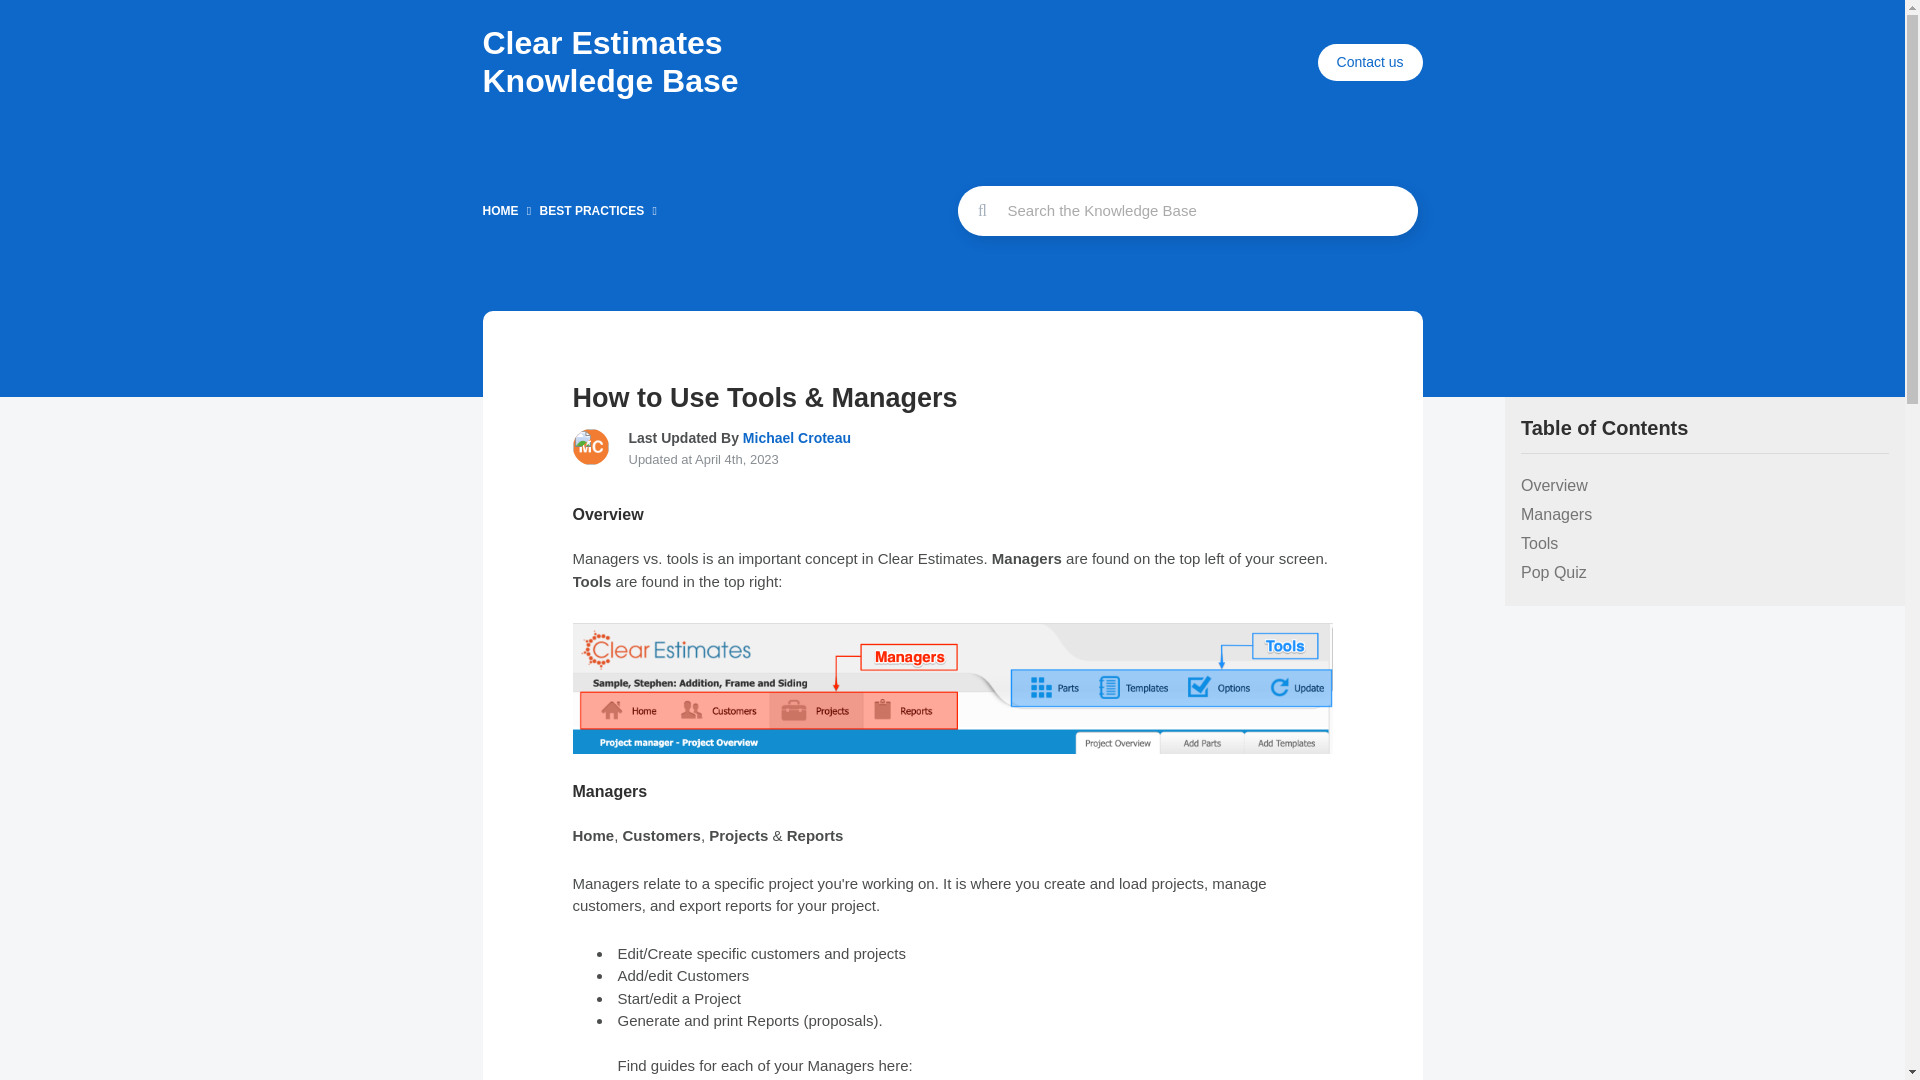 The image size is (1920, 1080). What do you see at coordinates (1704, 544) in the screenshot?
I see `Tools` at bounding box center [1704, 544].